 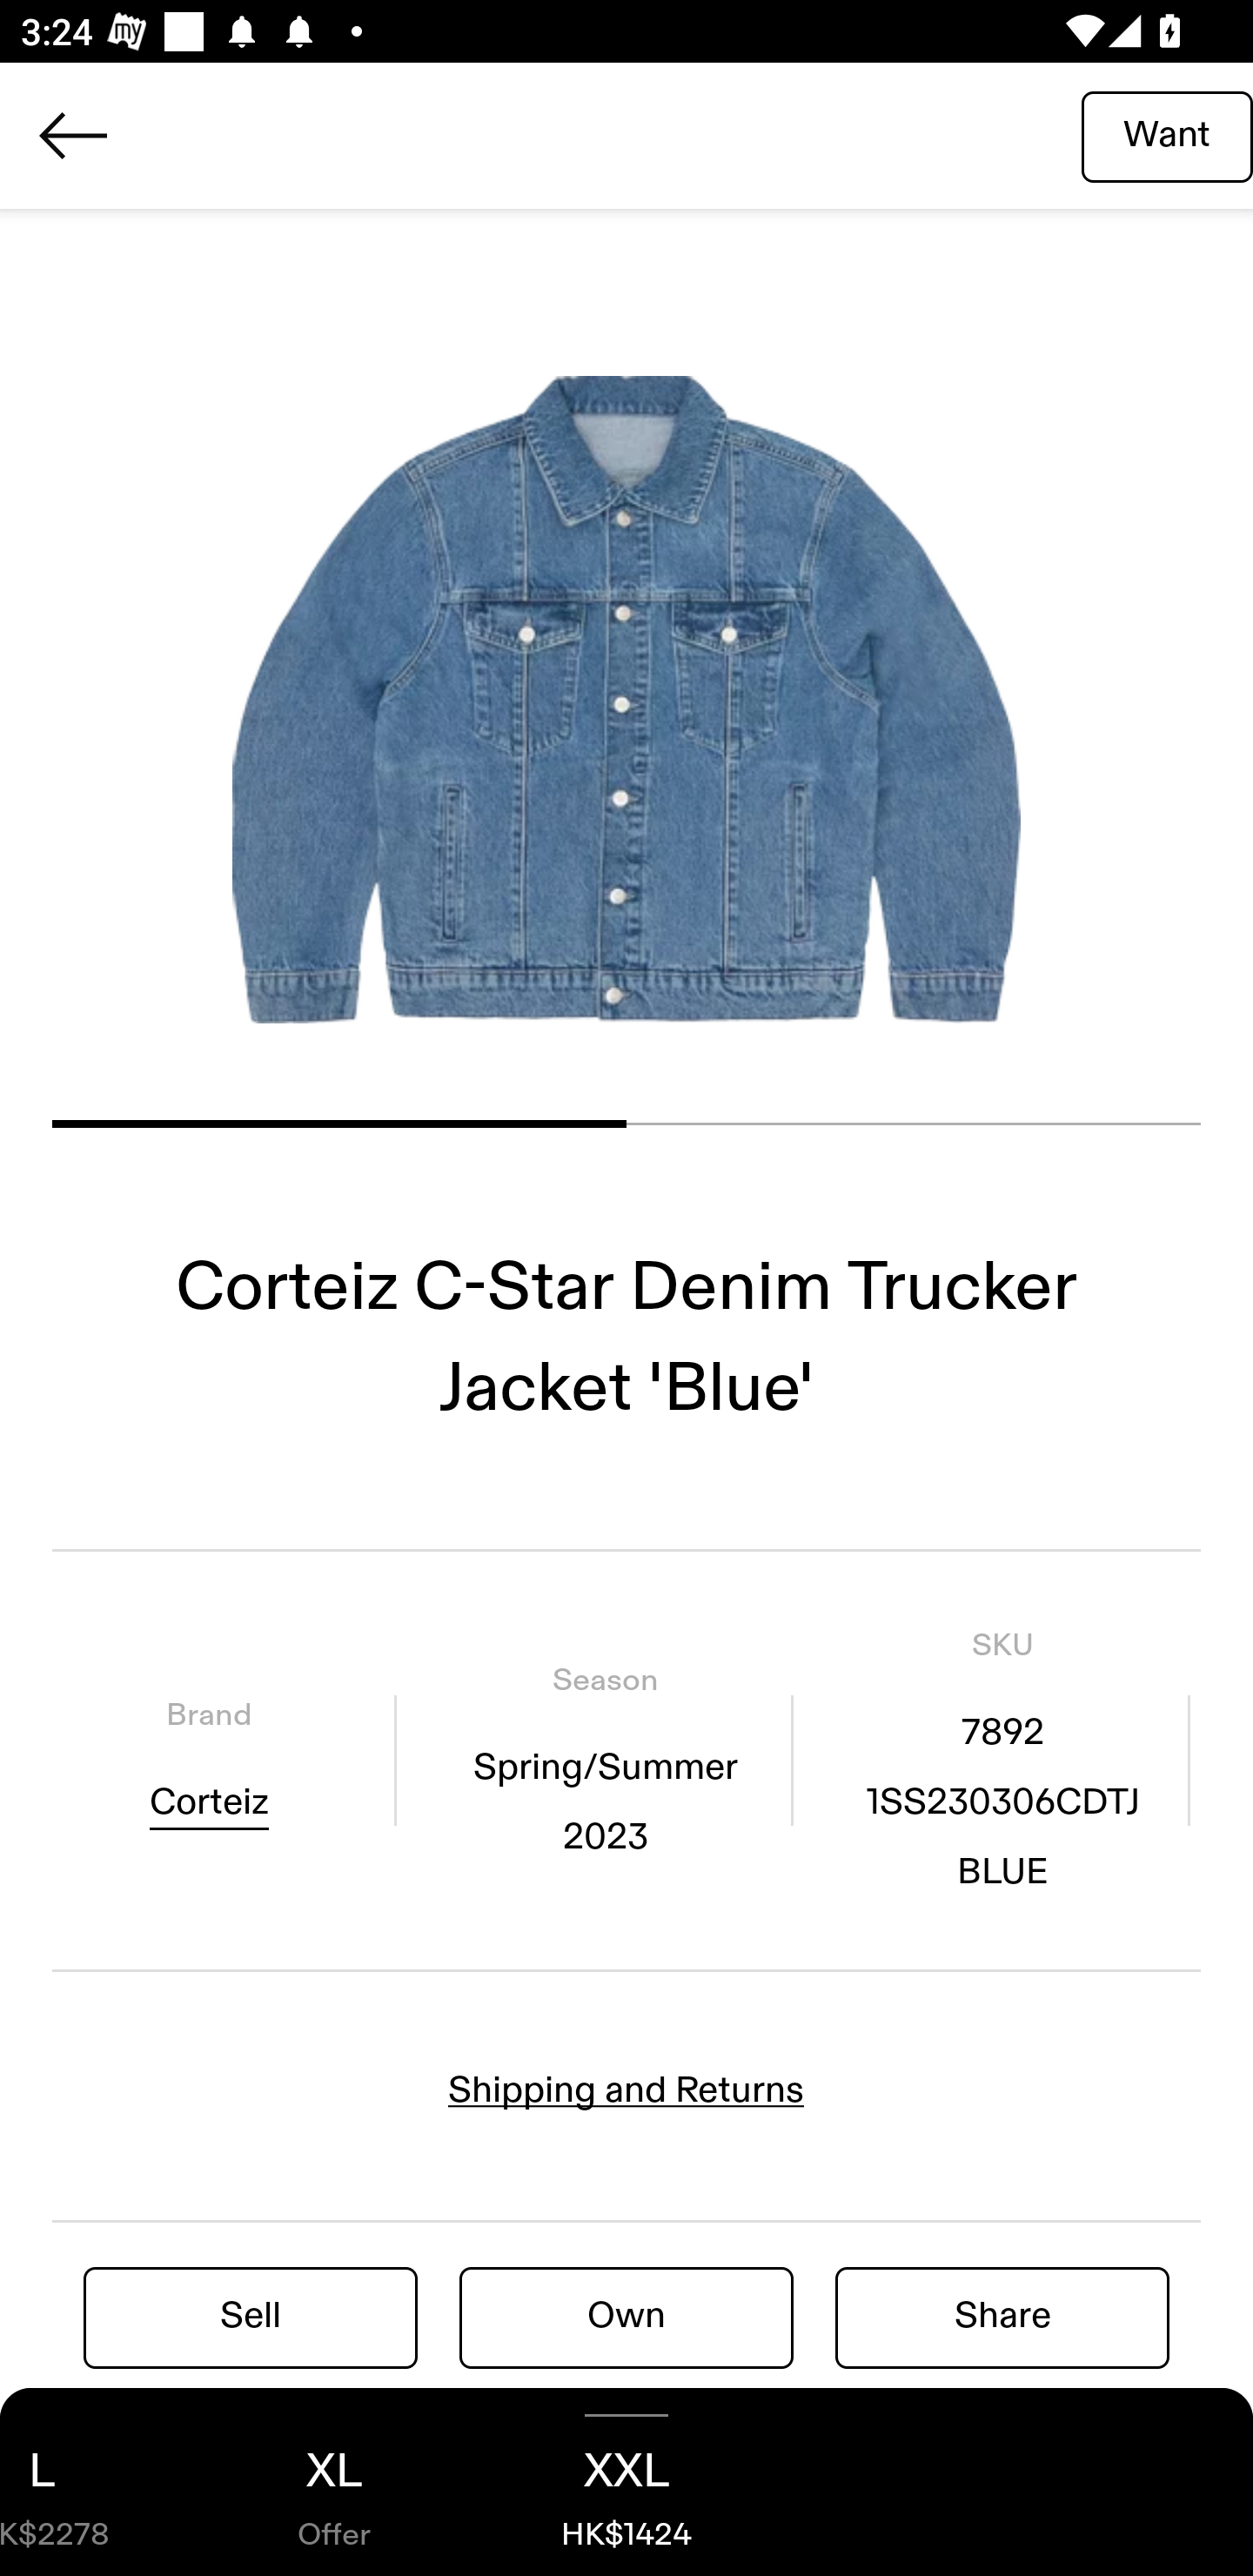 What do you see at coordinates (626, 2482) in the screenshot?
I see `XXL HK$1424` at bounding box center [626, 2482].